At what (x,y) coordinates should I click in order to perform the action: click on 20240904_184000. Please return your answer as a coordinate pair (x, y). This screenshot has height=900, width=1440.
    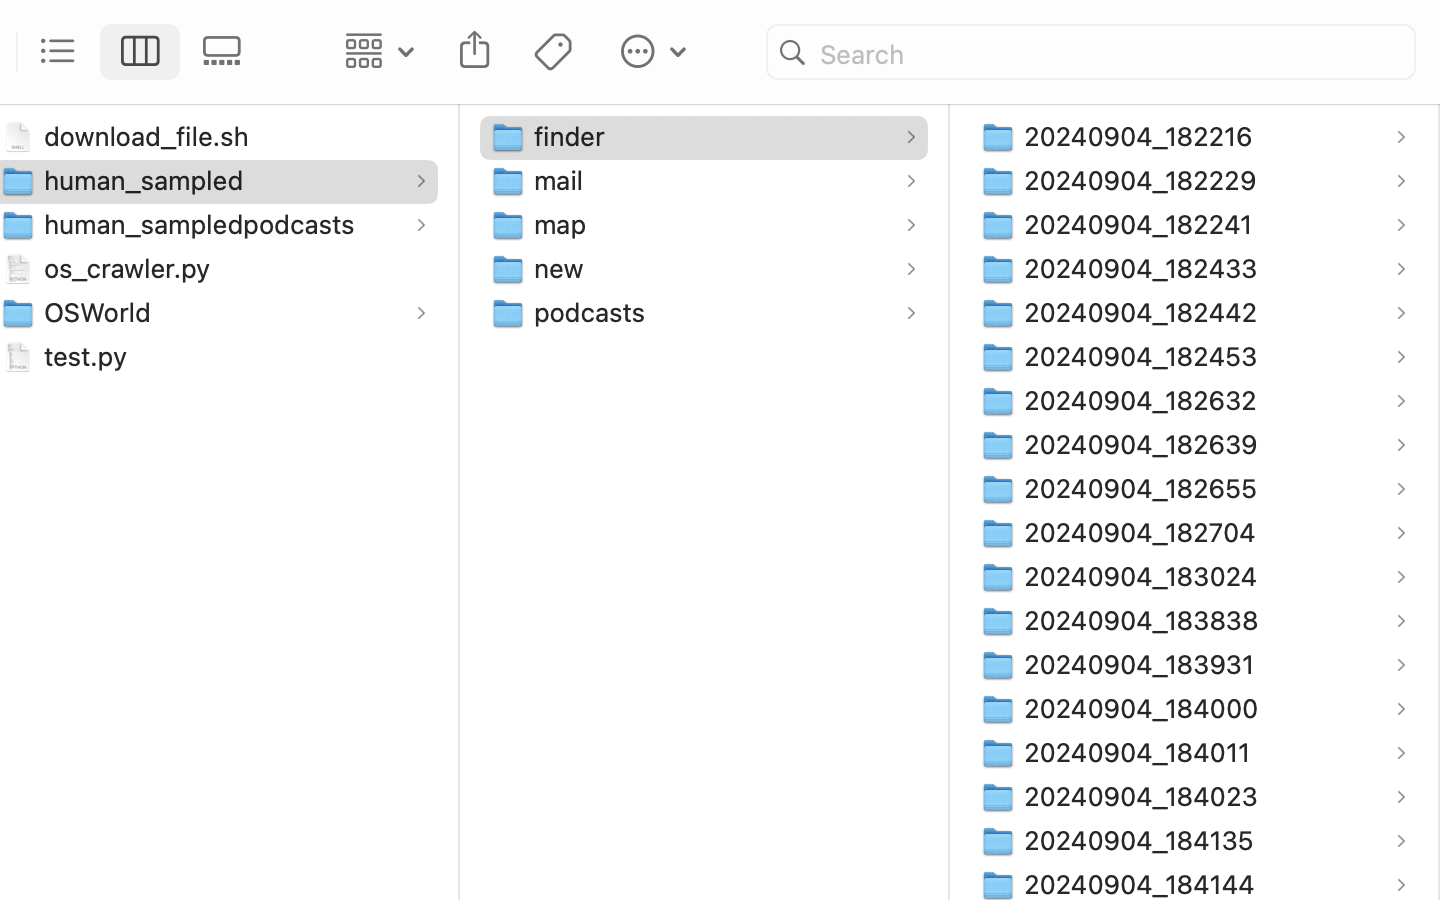
    Looking at the image, I should click on (1146, 708).